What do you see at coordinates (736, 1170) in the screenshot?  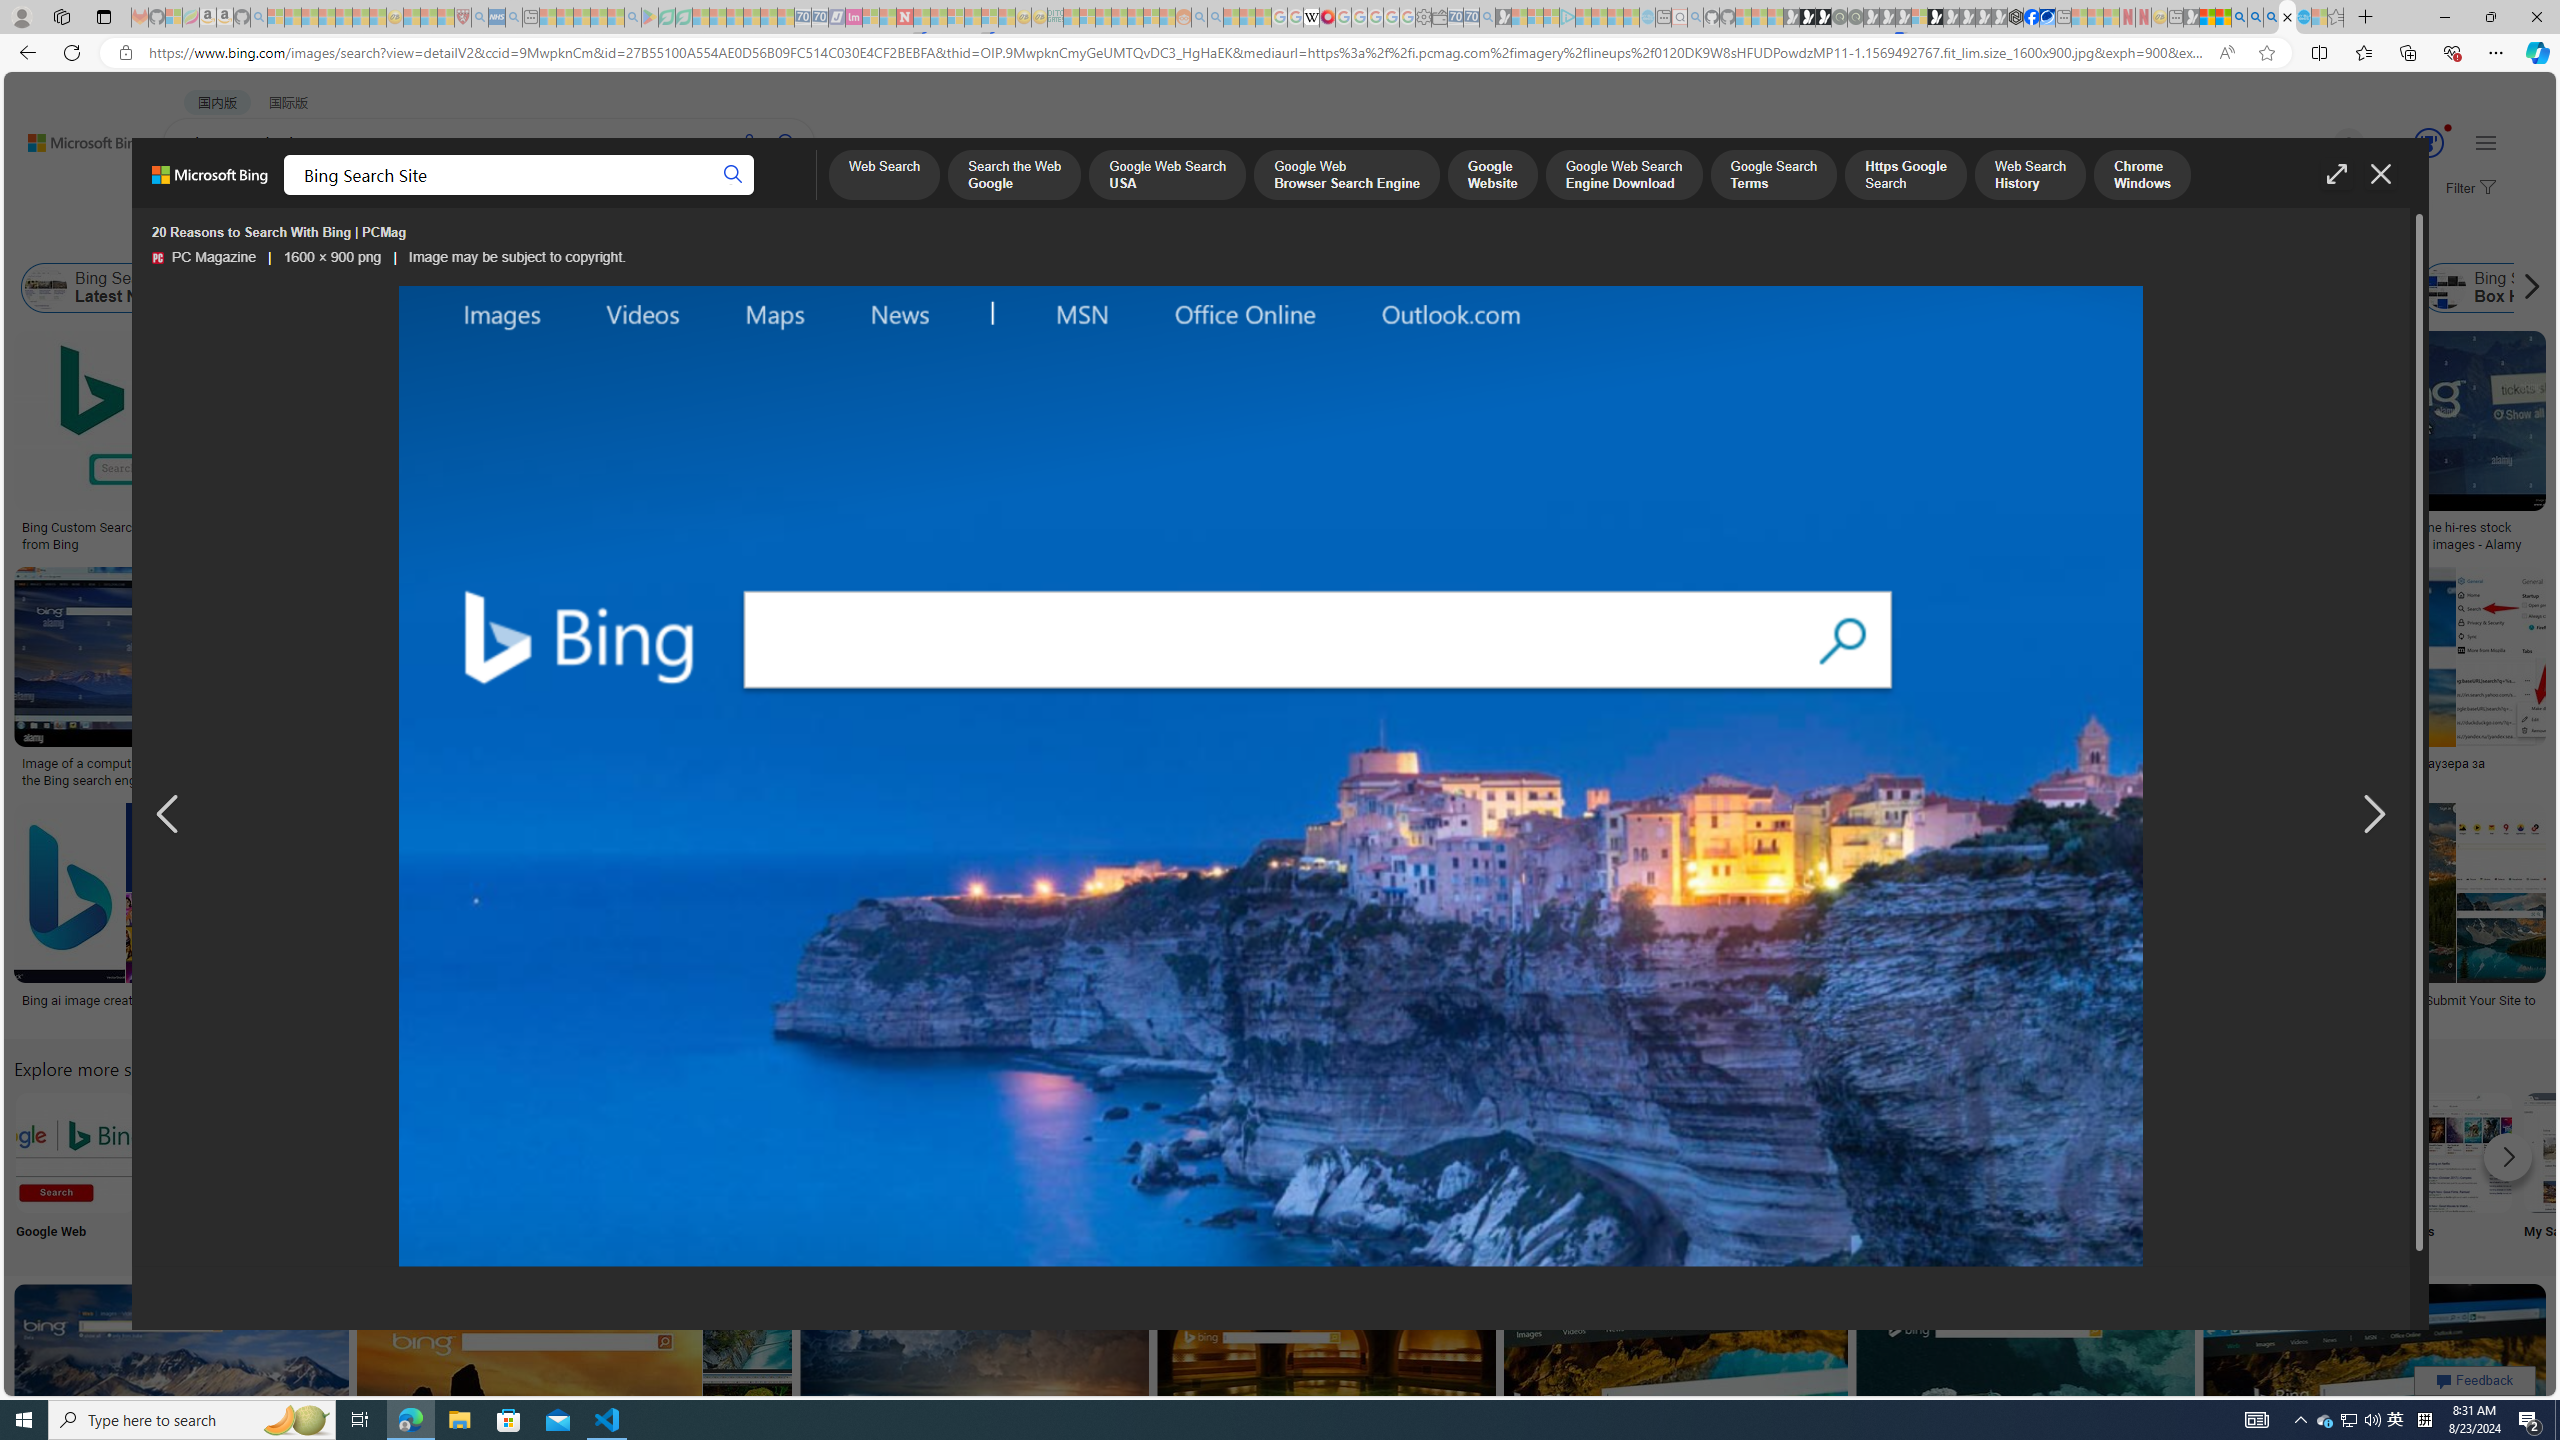 I see `App Icon` at bounding box center [736, 1170].